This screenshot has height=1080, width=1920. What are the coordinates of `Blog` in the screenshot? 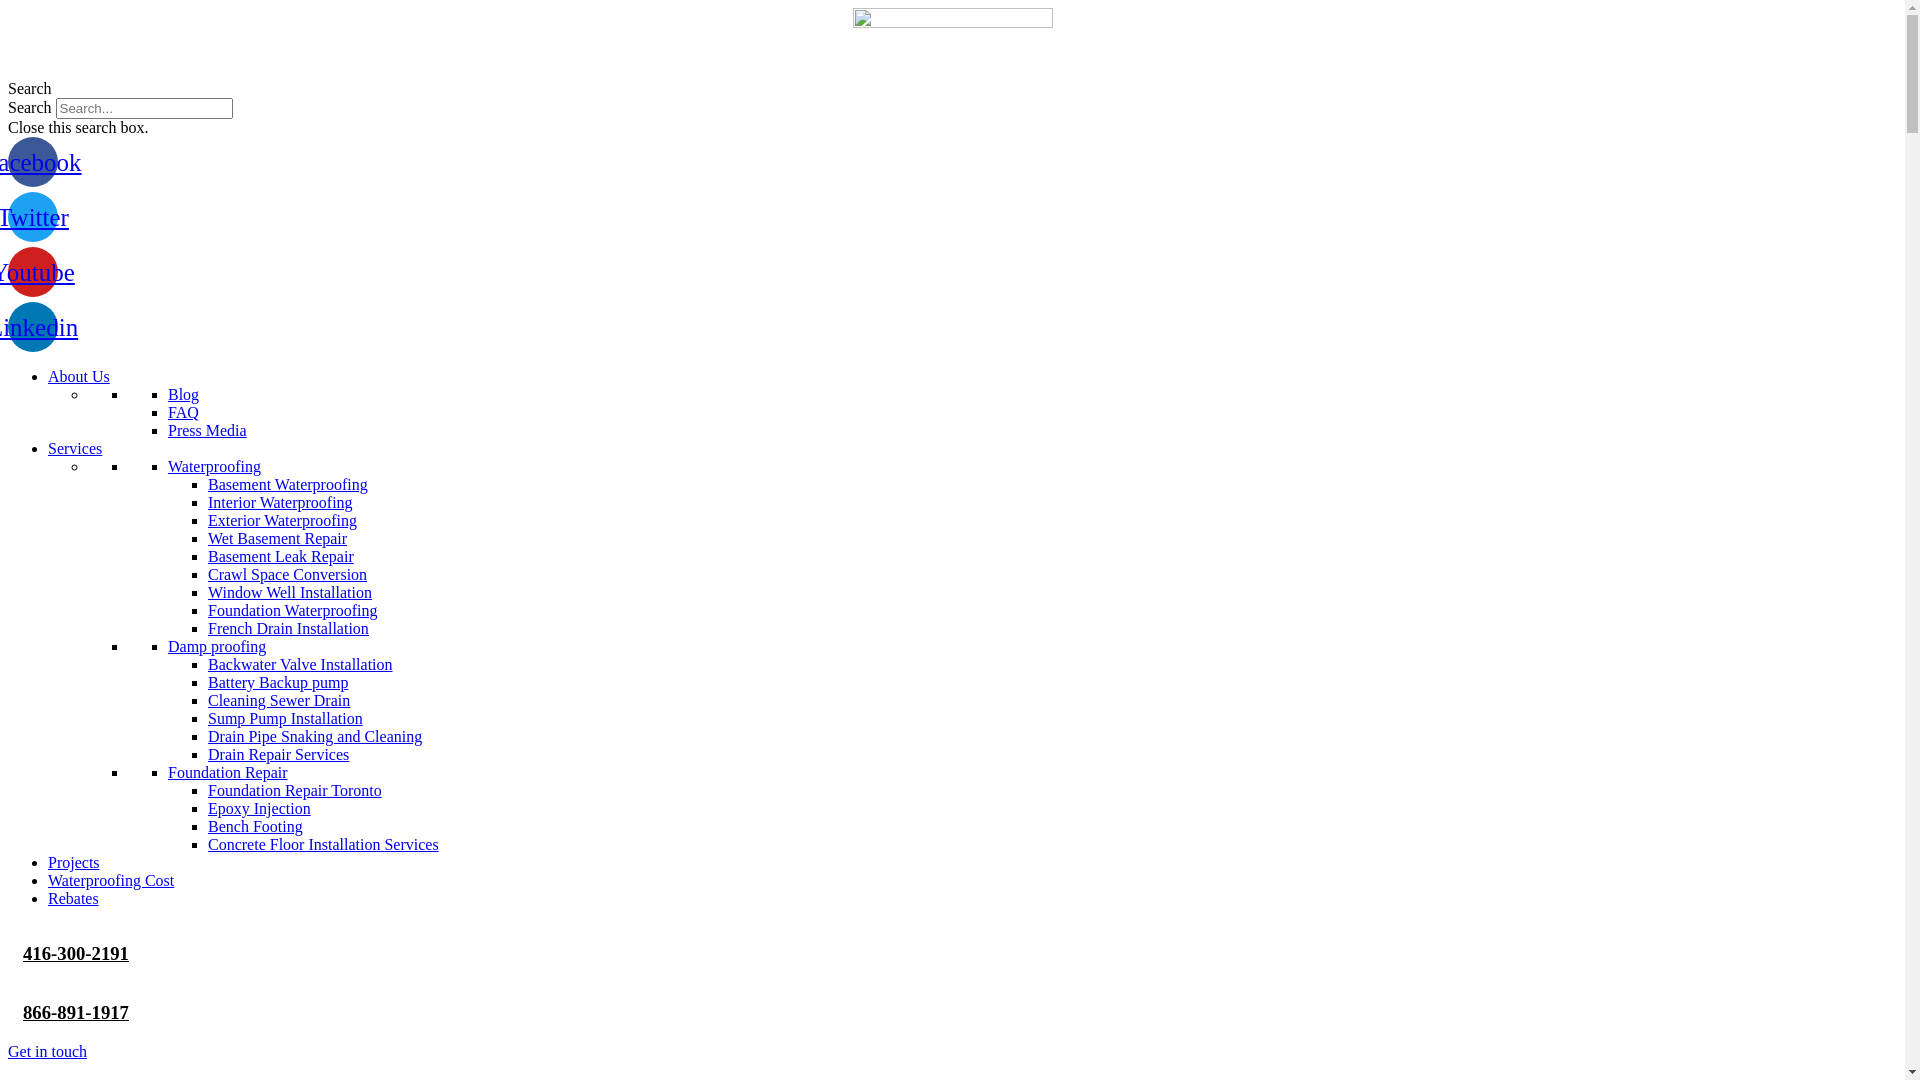 It's located at (184, 394).